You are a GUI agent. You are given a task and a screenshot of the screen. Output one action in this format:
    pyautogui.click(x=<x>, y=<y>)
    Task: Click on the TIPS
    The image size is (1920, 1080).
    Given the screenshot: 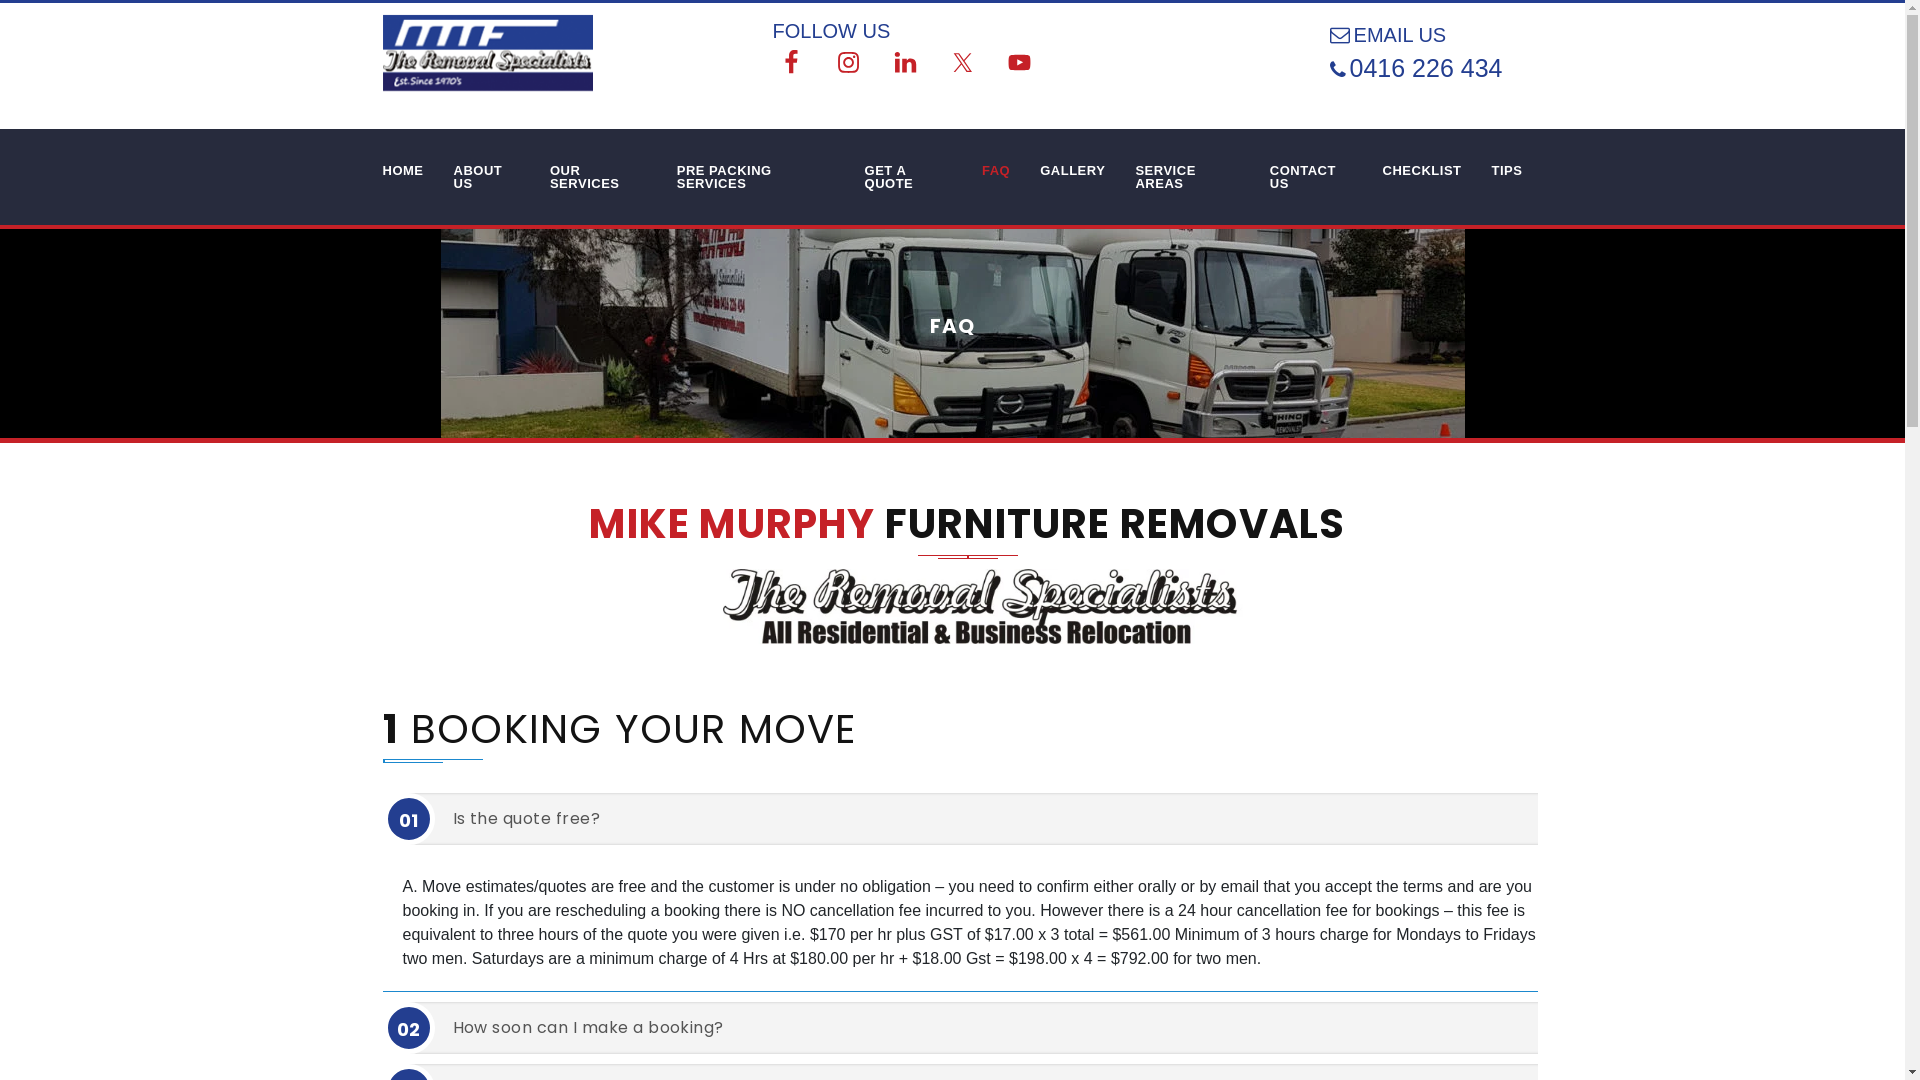 What is the action you would take?
    pyautogui.click(x=1508, y=170)
    